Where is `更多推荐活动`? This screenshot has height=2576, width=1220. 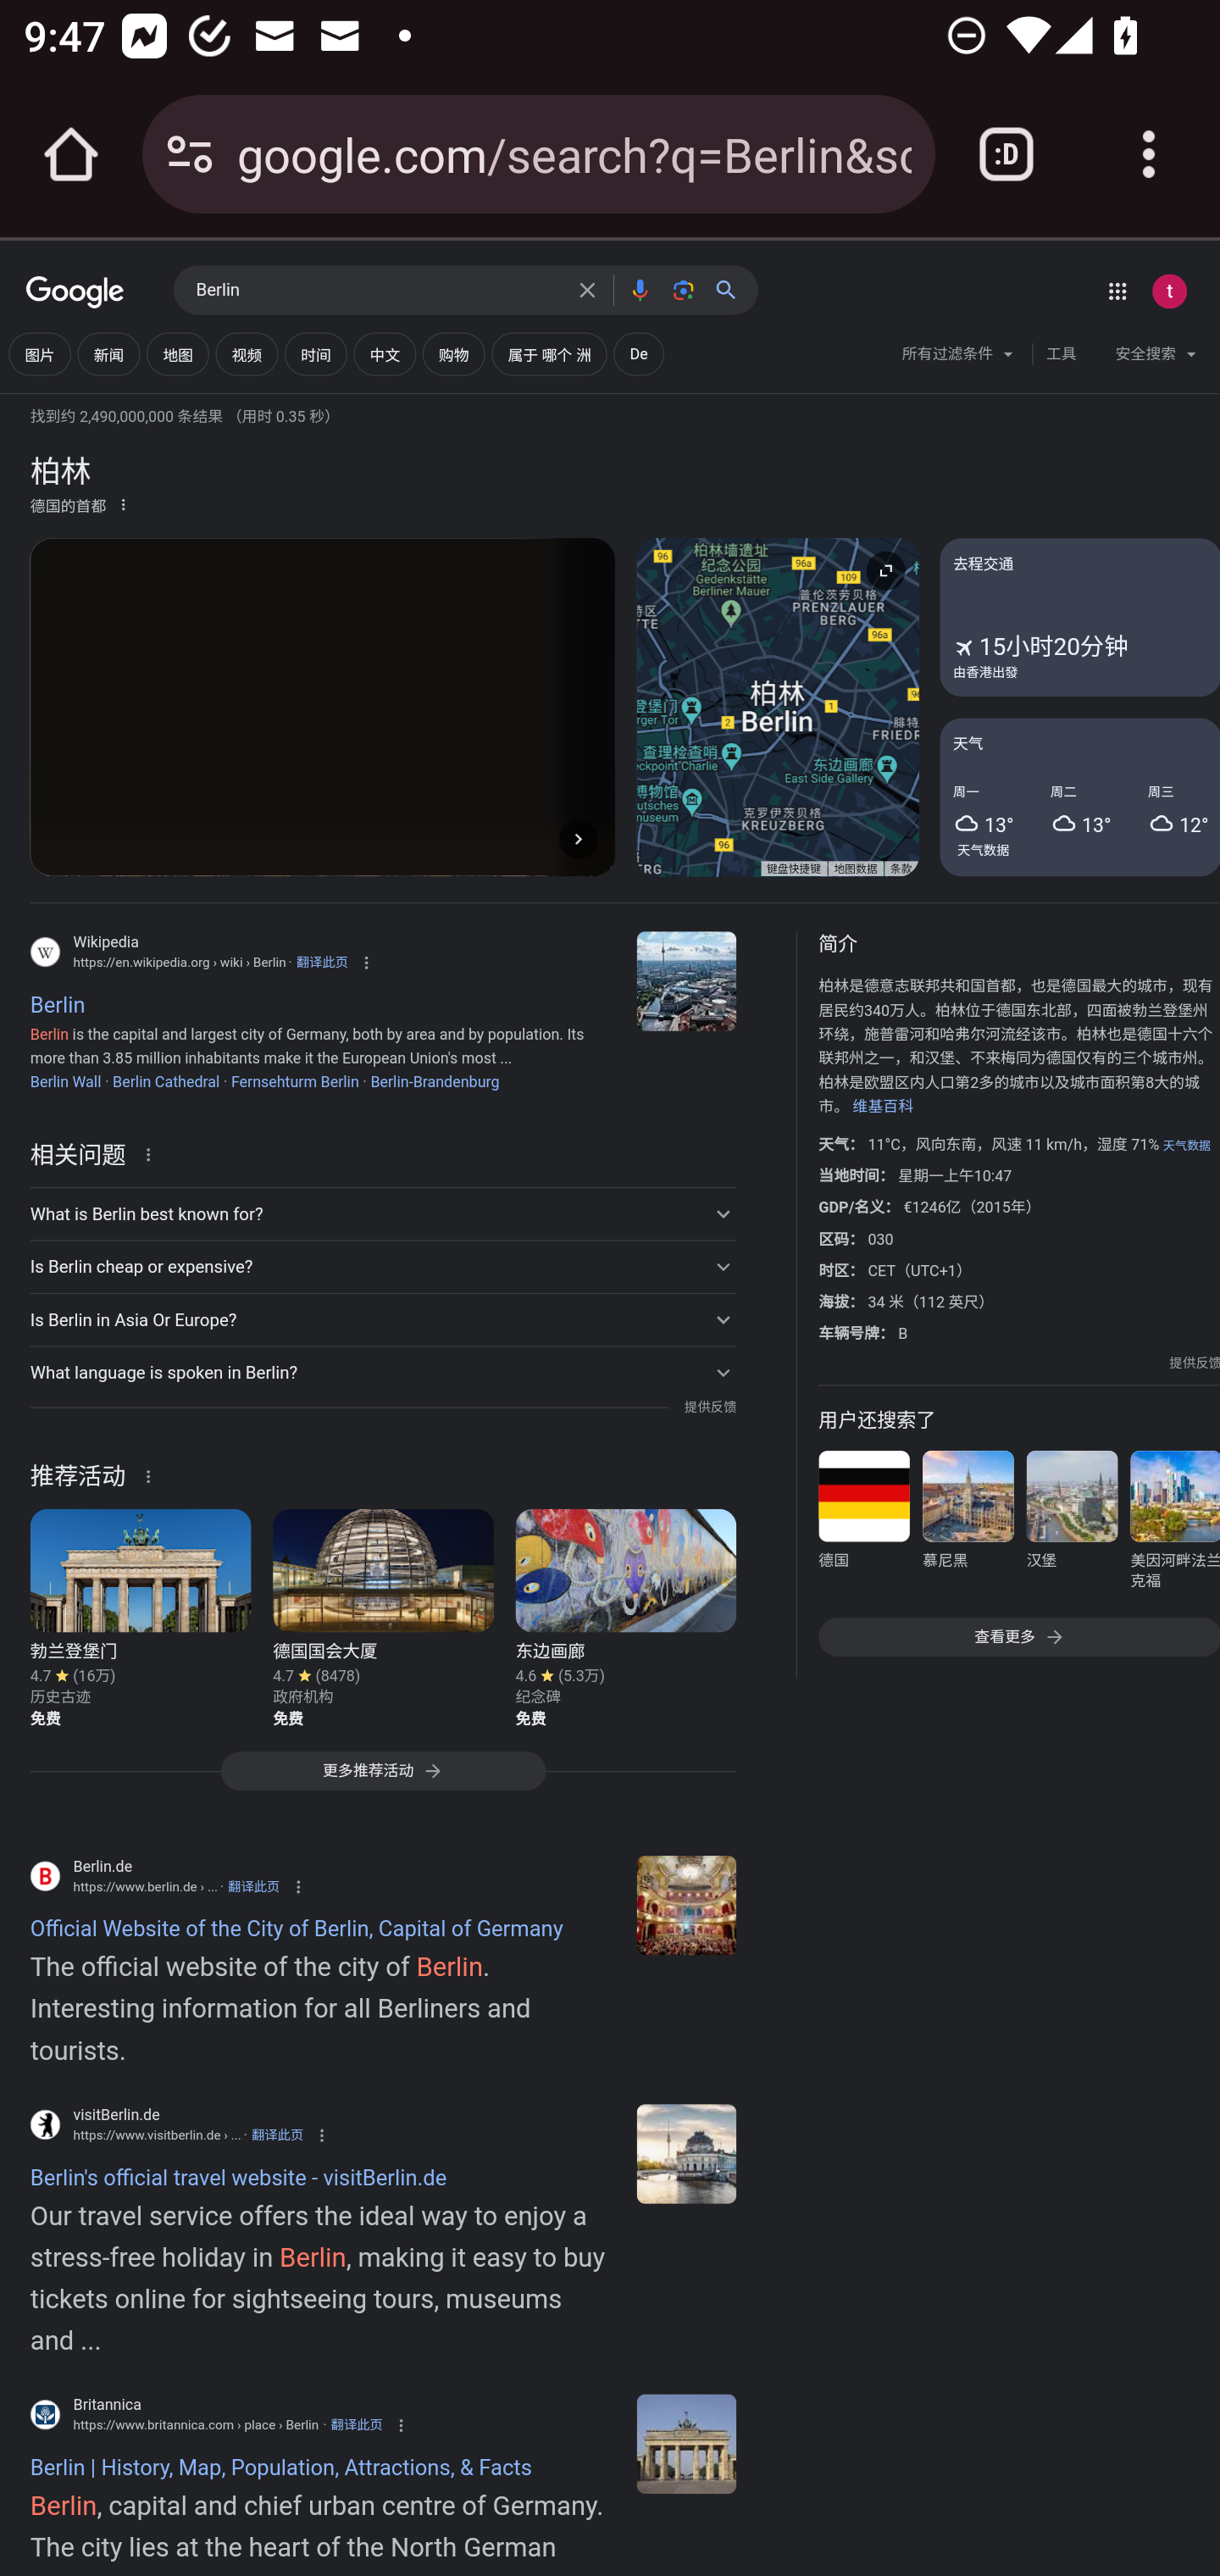
更多推荐活动 is located at coordinates (382, 1779).